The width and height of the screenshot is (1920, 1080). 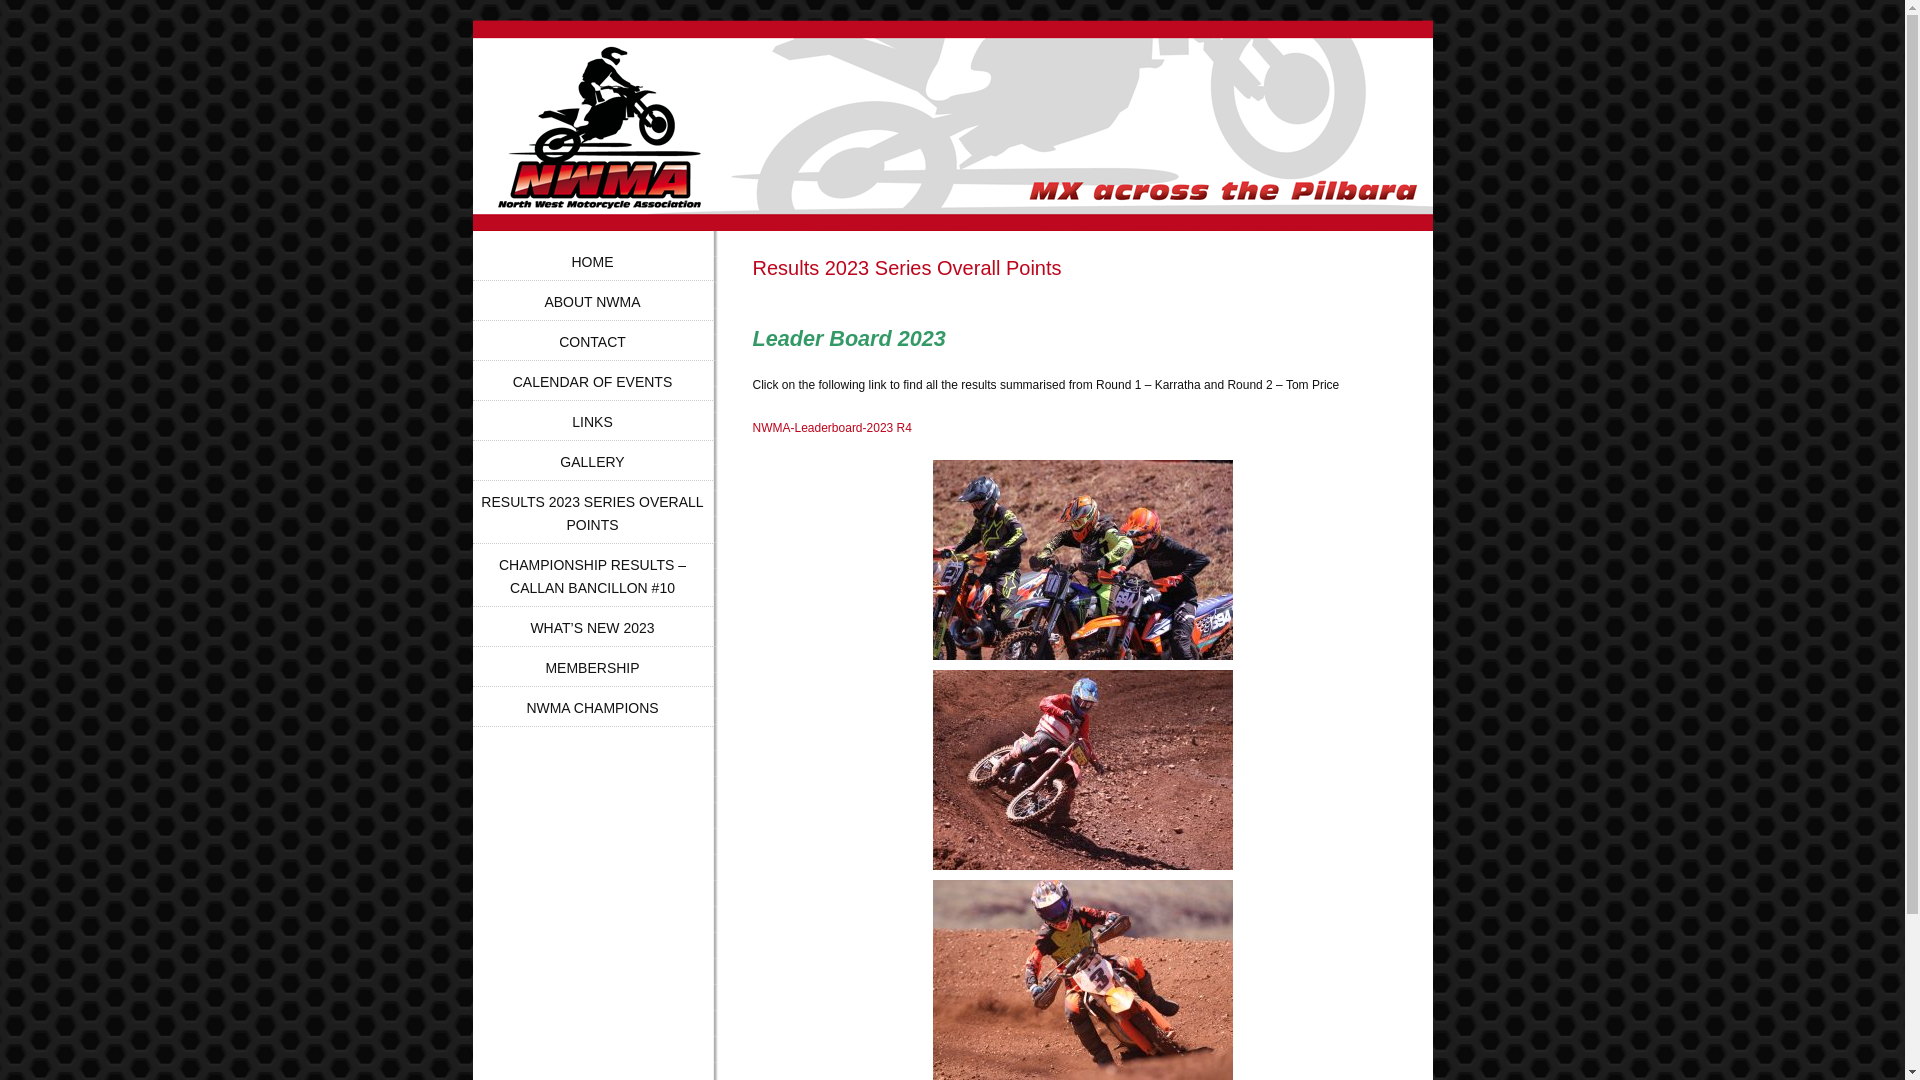 What do you see at coordinates (592, 342) in the screenshot?
I see `CONTACT` at bounding box center [592, 342].